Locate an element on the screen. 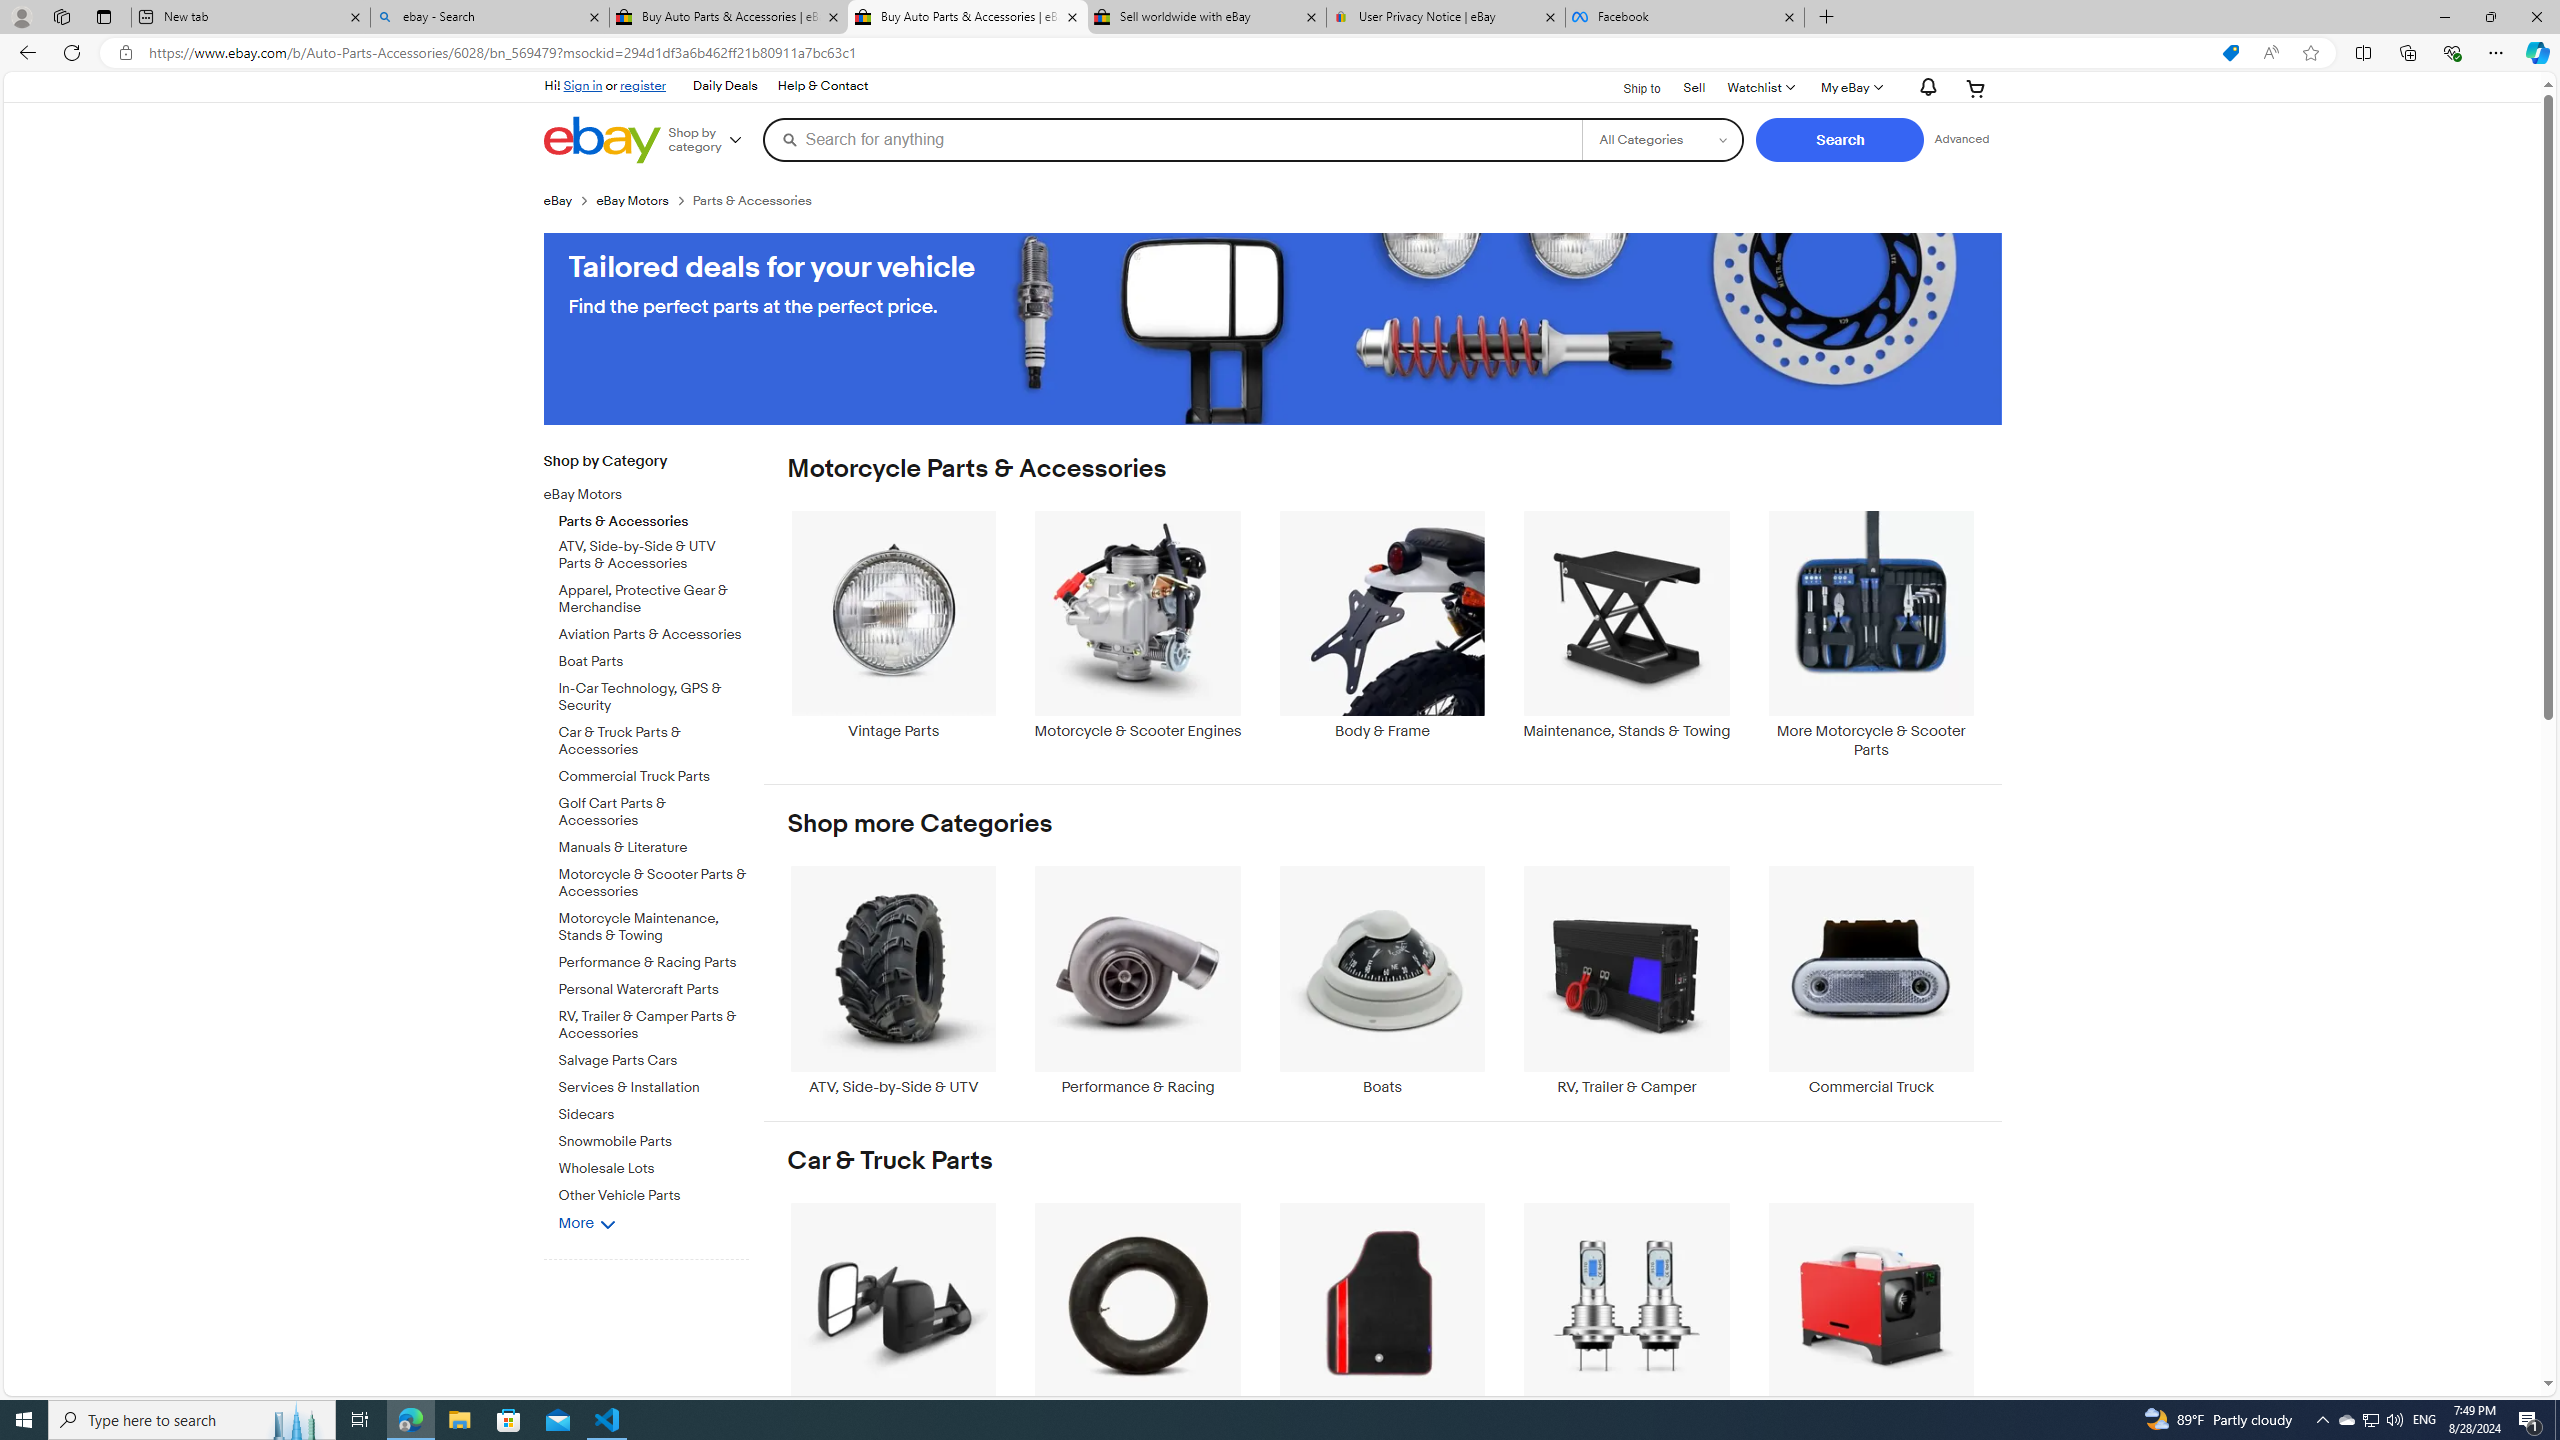  Other Vehicle Parts is located at coordinates (654, 1192).